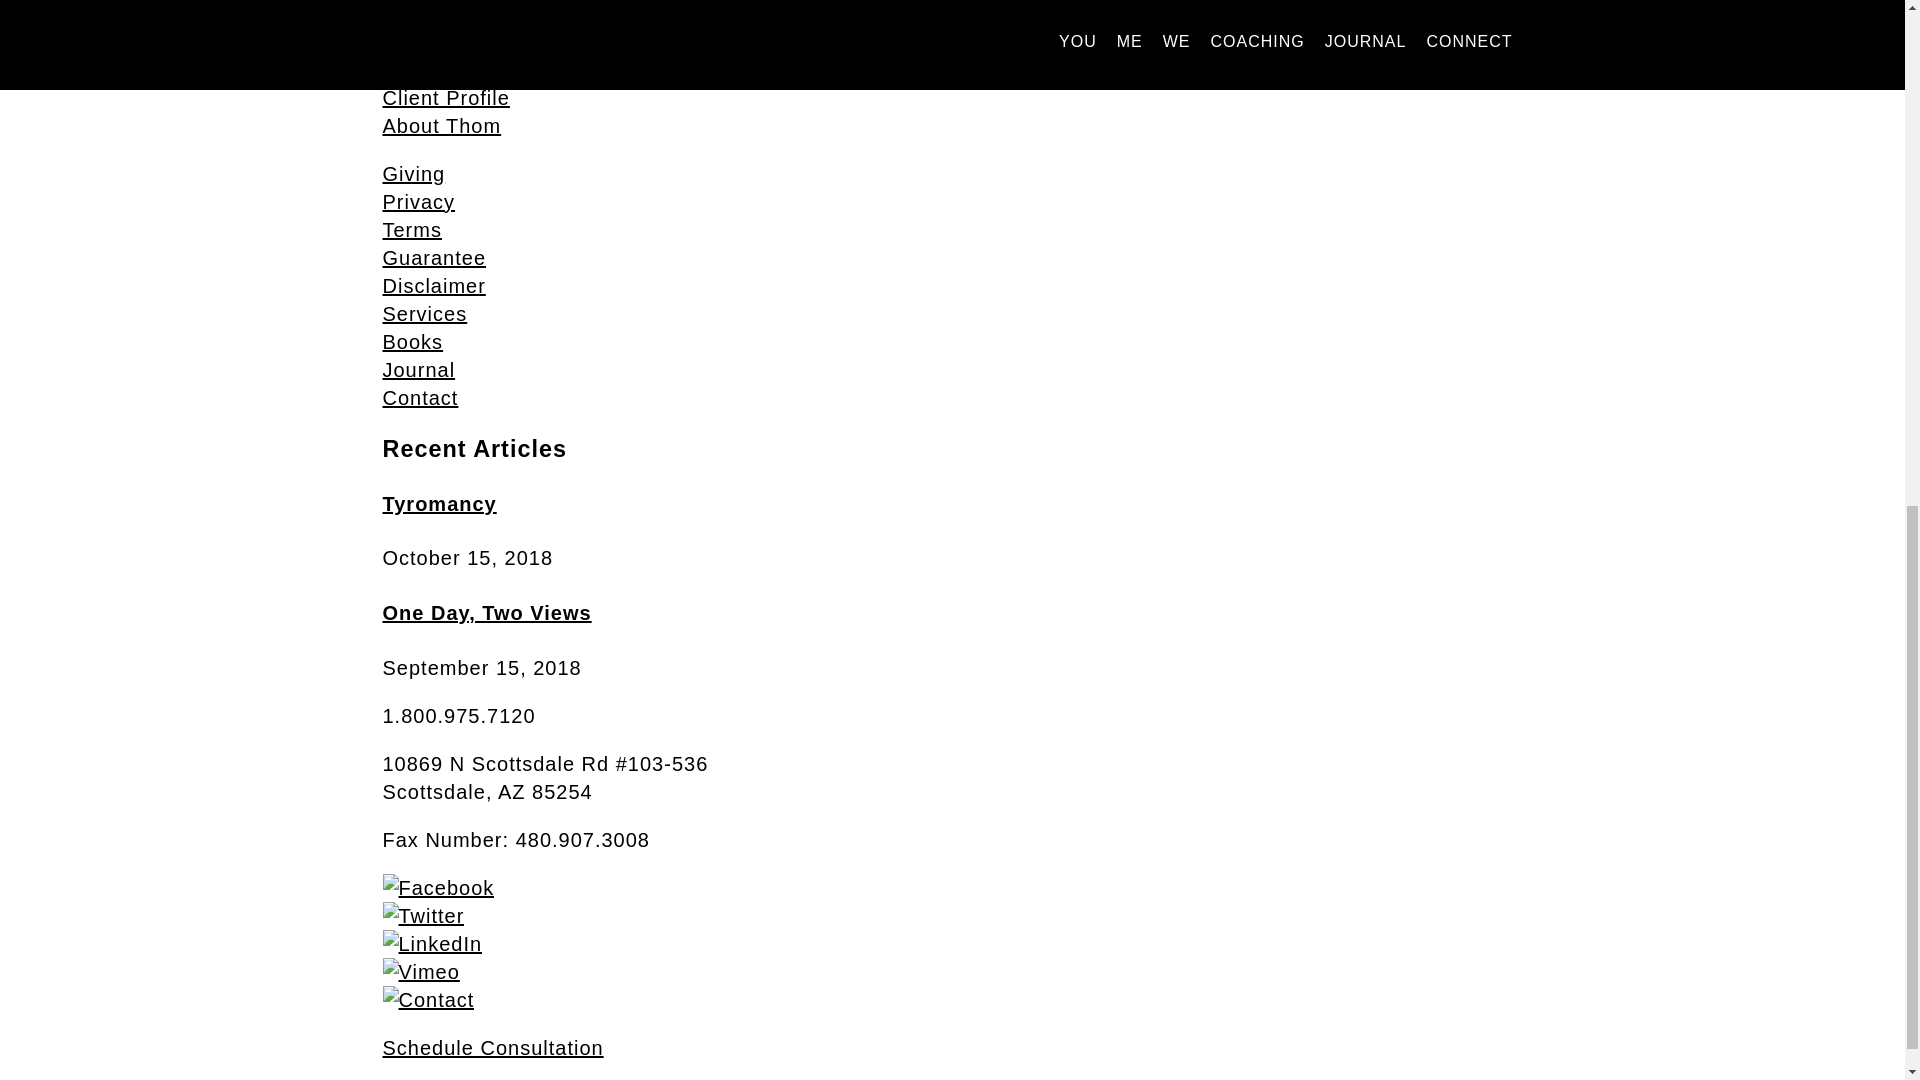  What do you see at coordinates (434, 258) in the screenshot?
I see `Guarantee` at bounding box center [434, 258].